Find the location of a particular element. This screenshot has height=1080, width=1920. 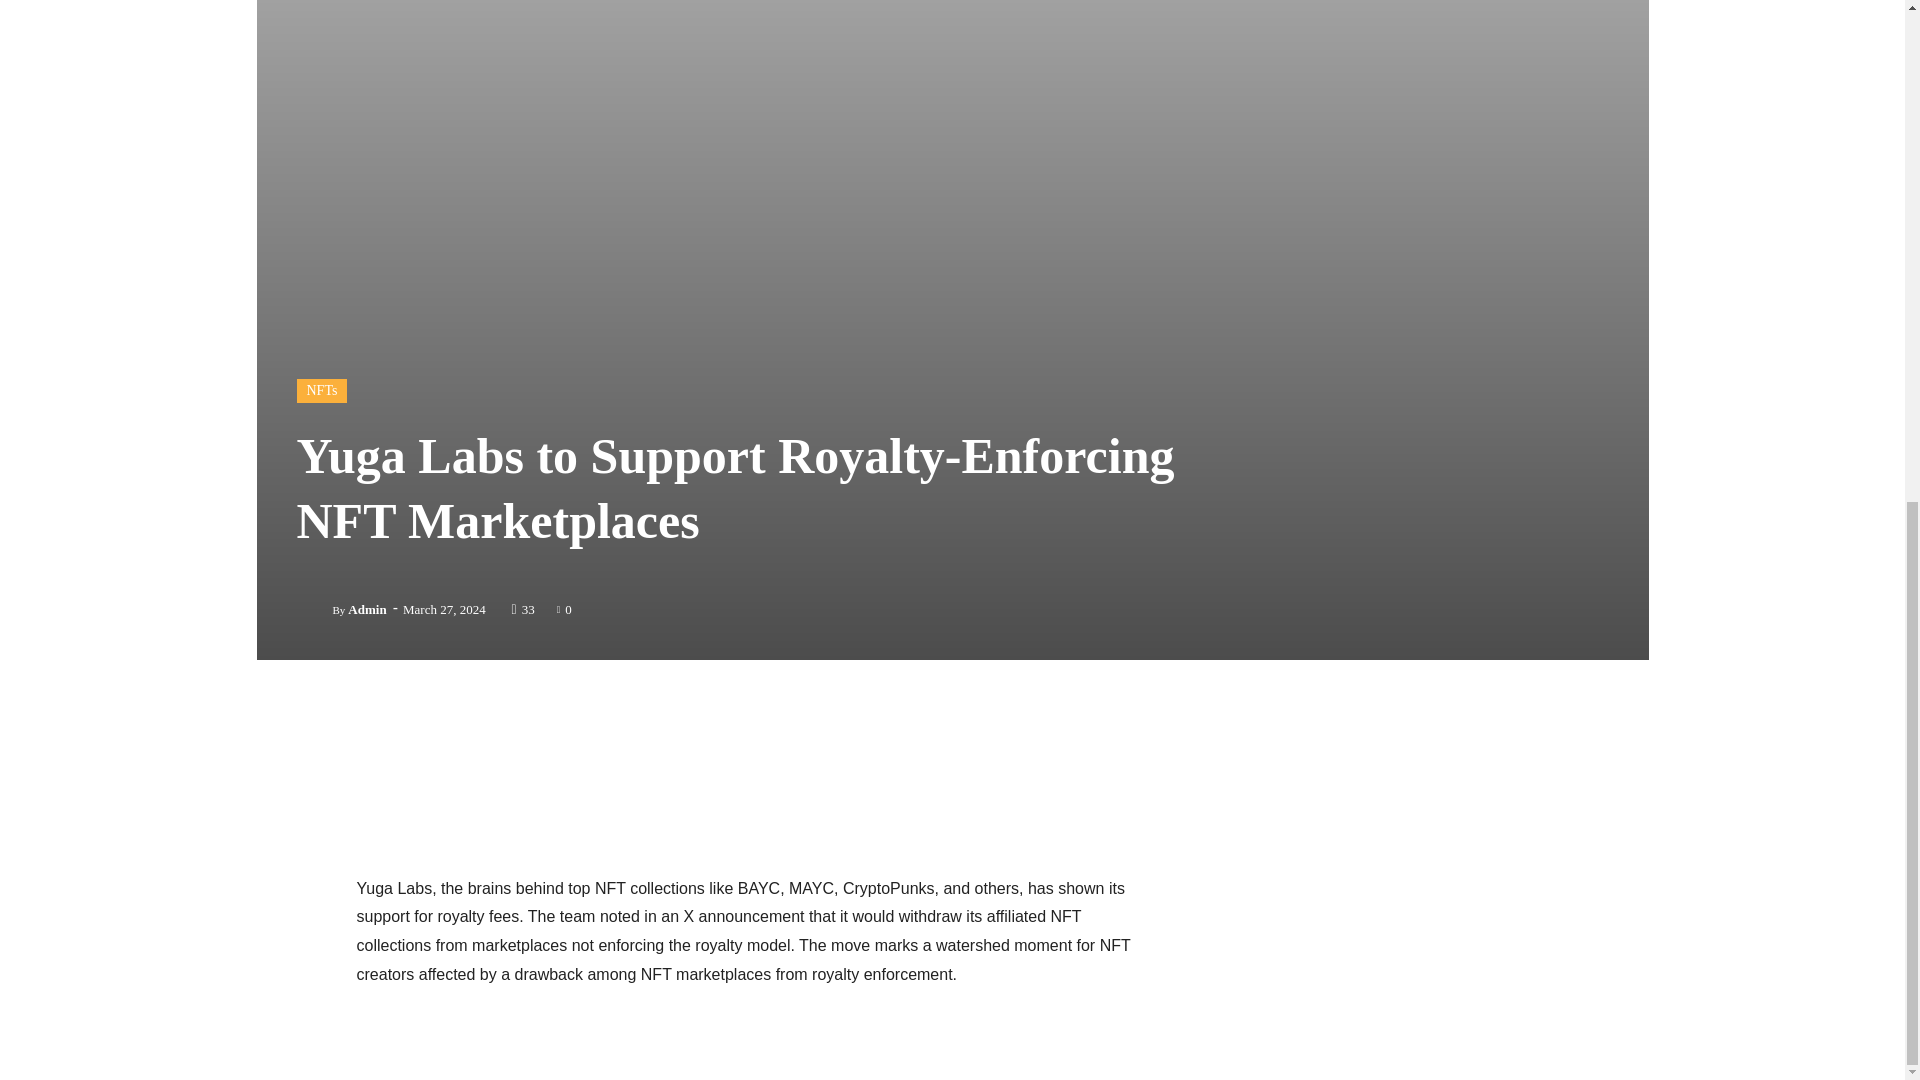

0 is located at coordinates (564, 608).